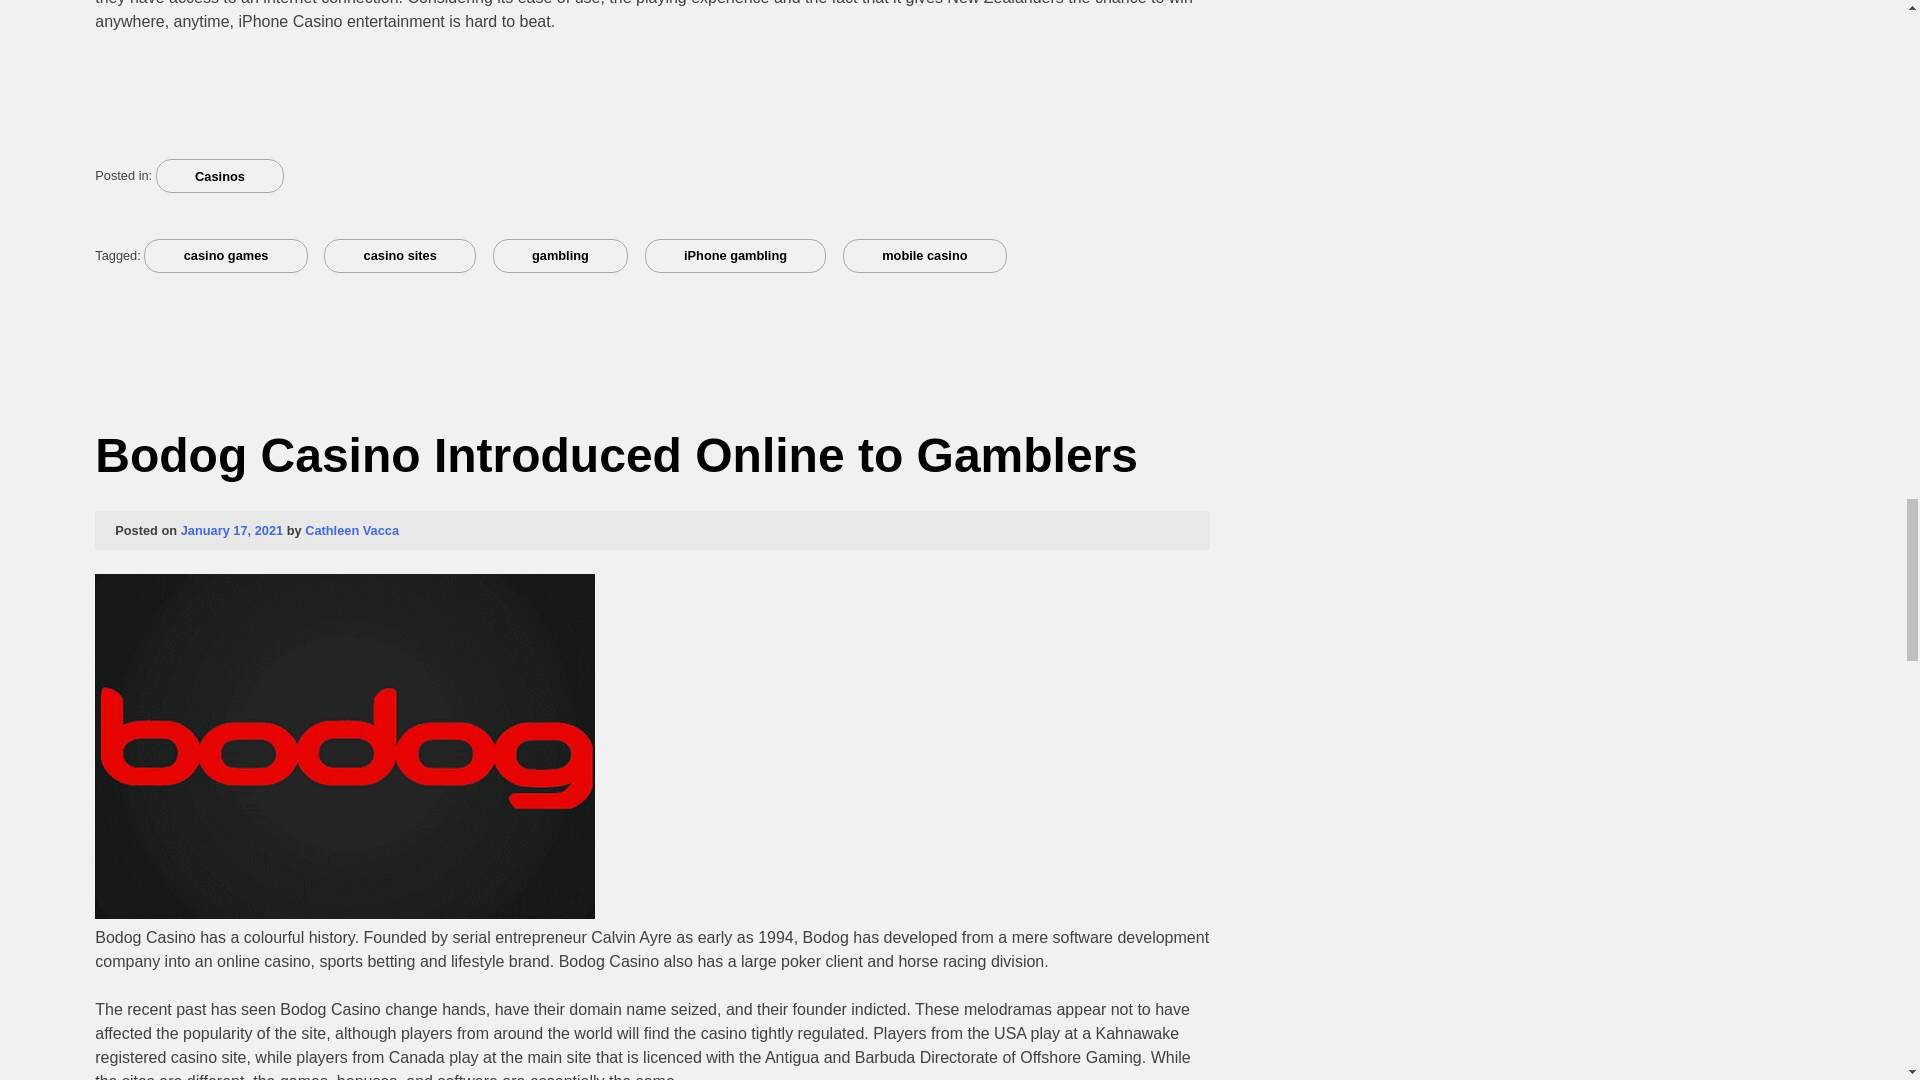 The image size is (1920, 1080). Describe the element at coordinates (924, 256) in the screenshot. I see `mobile casino` at that location.